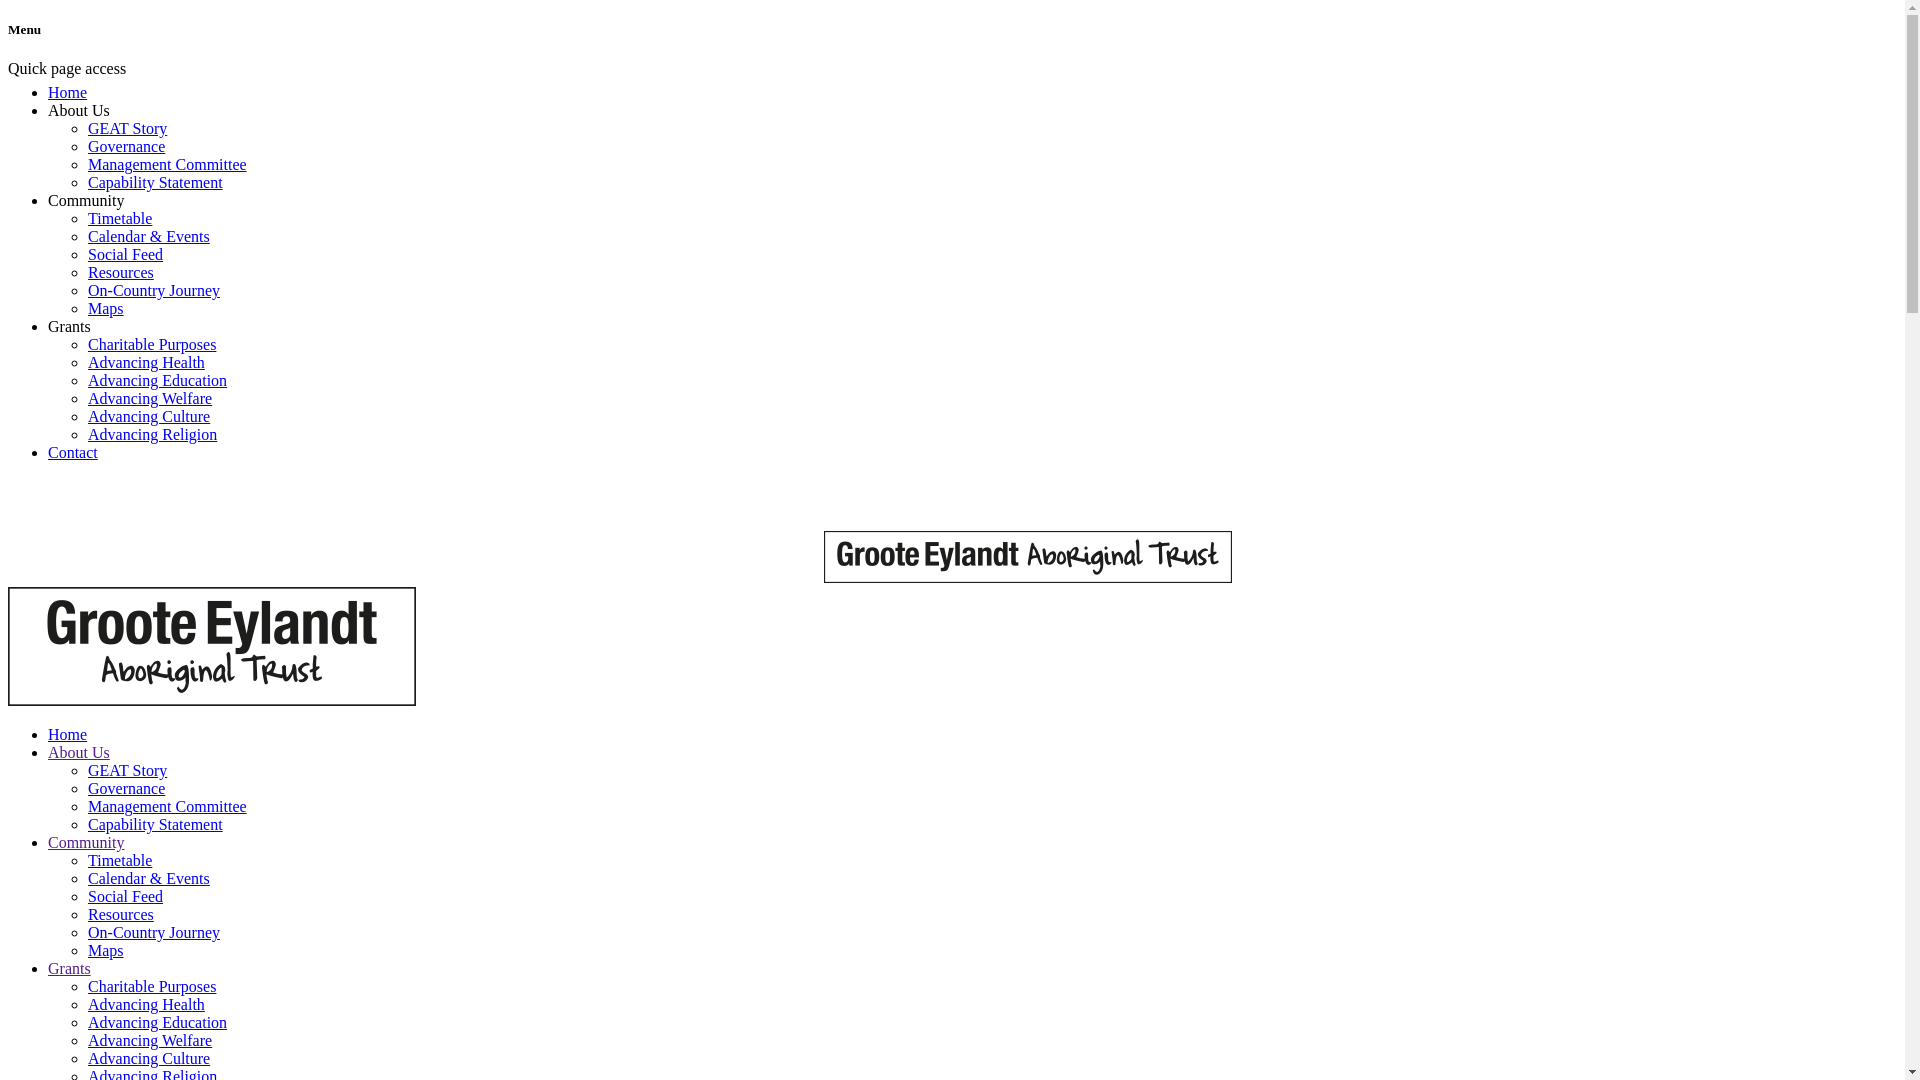 This screenshot has width=1920, height=1080. Describe the element at coordinates (68, 92) in the screenshot. I see `Home` at that location.